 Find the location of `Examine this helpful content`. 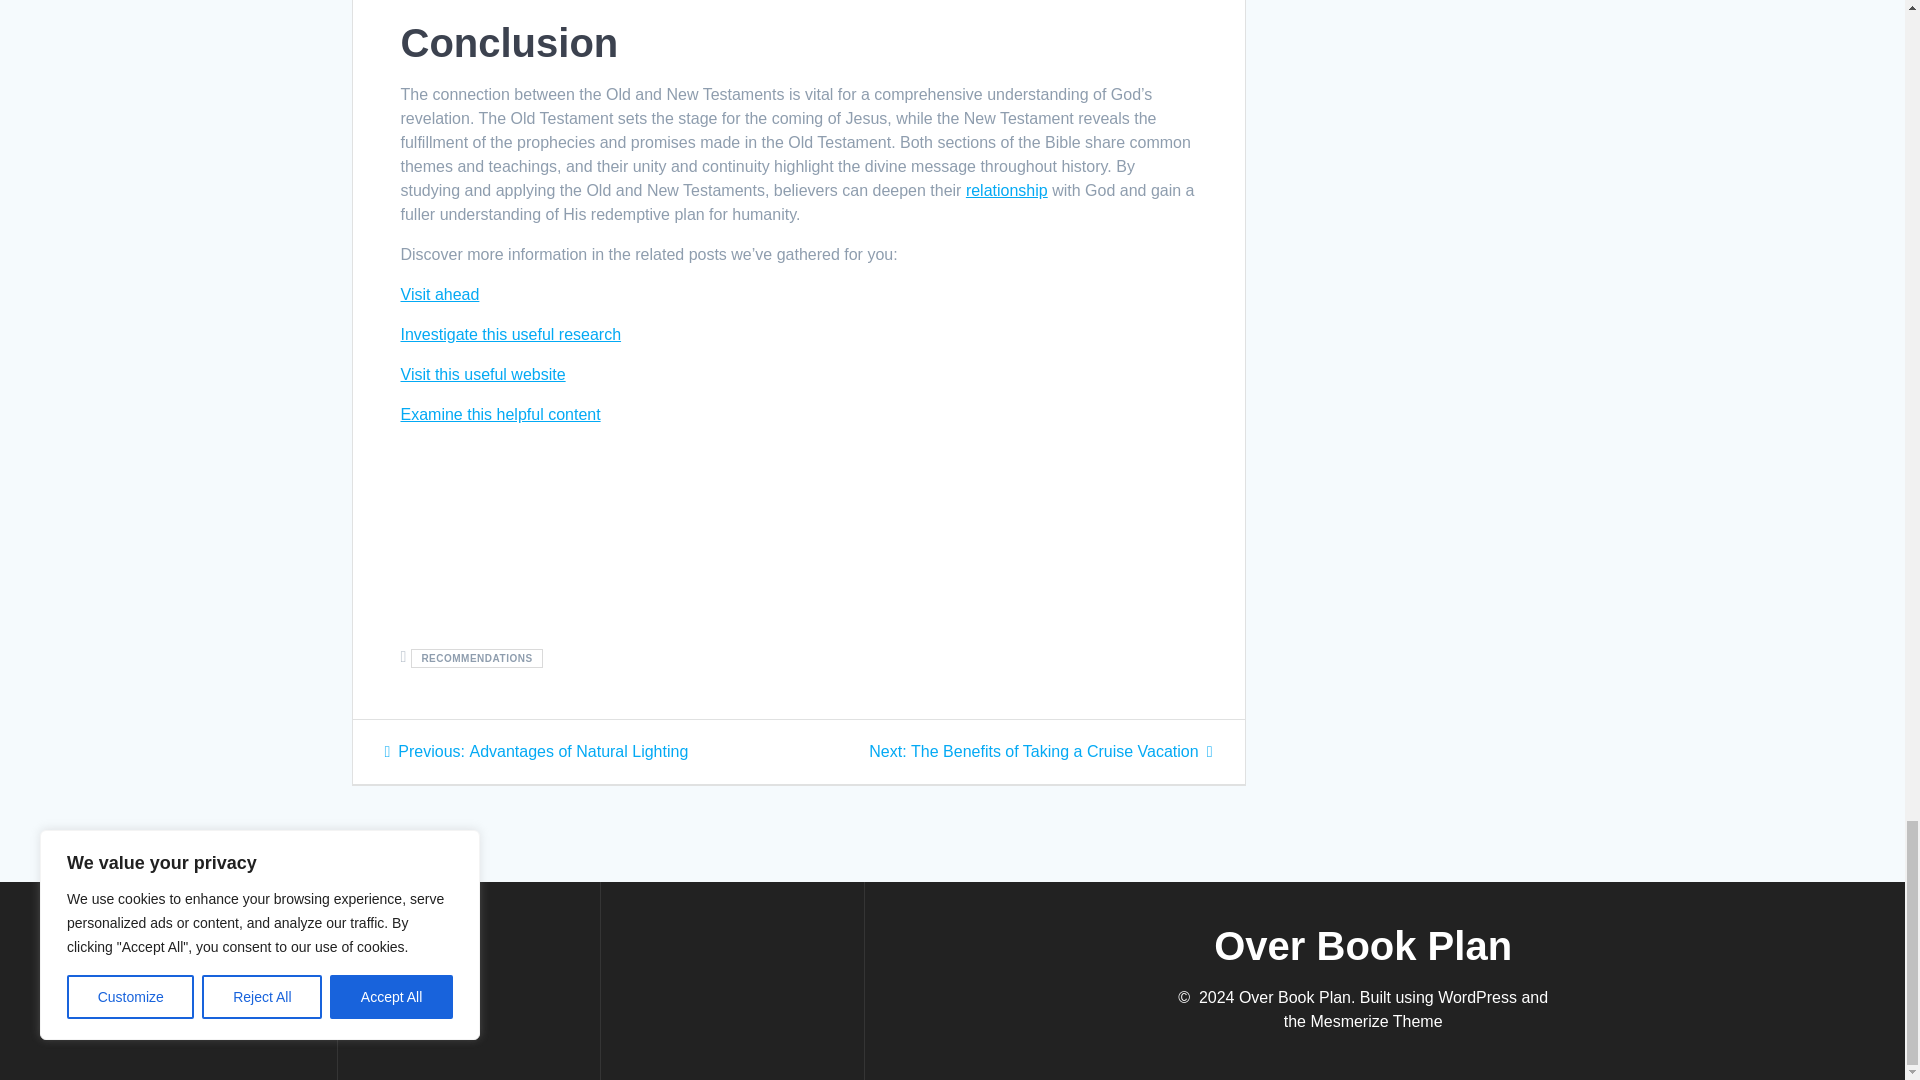

Examine this helpful content is located at coordinates (499, 414).